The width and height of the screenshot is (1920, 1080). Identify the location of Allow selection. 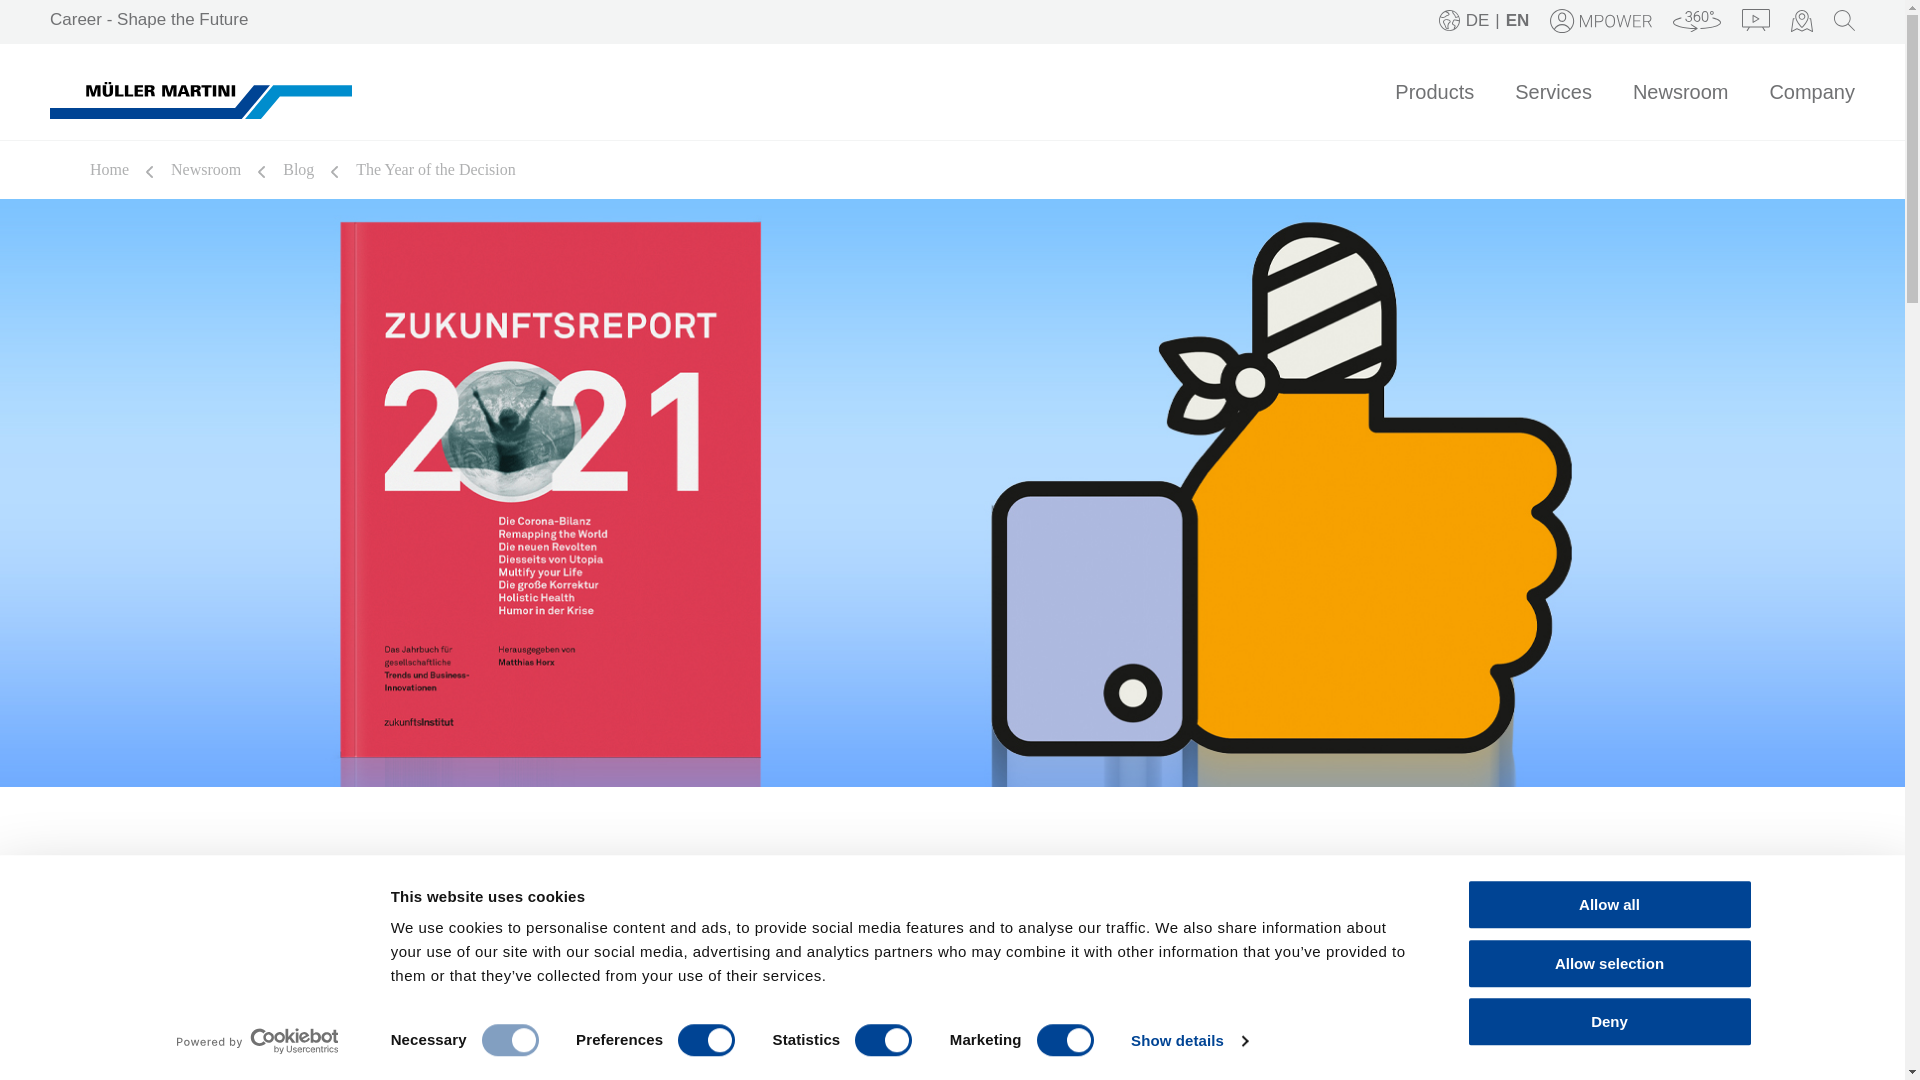
(1608, 964).